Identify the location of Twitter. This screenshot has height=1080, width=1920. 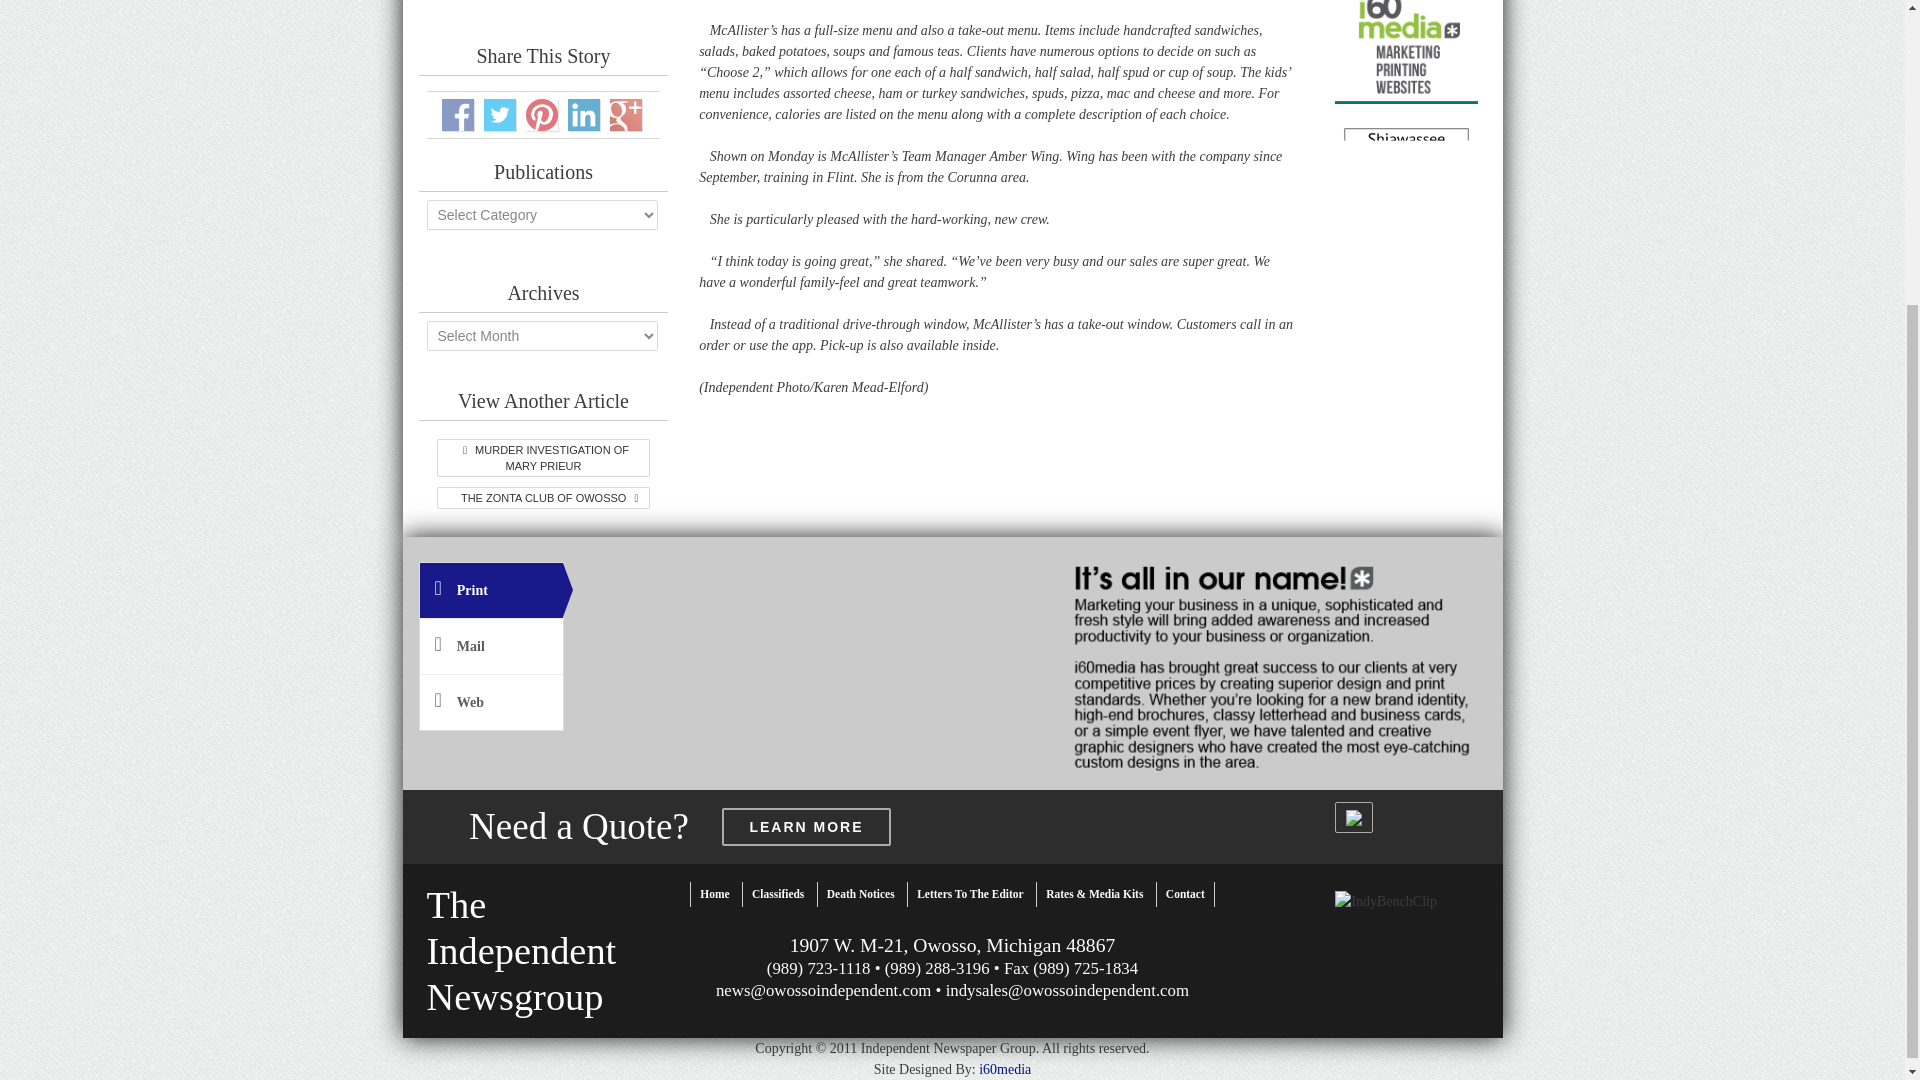
(714, 894).